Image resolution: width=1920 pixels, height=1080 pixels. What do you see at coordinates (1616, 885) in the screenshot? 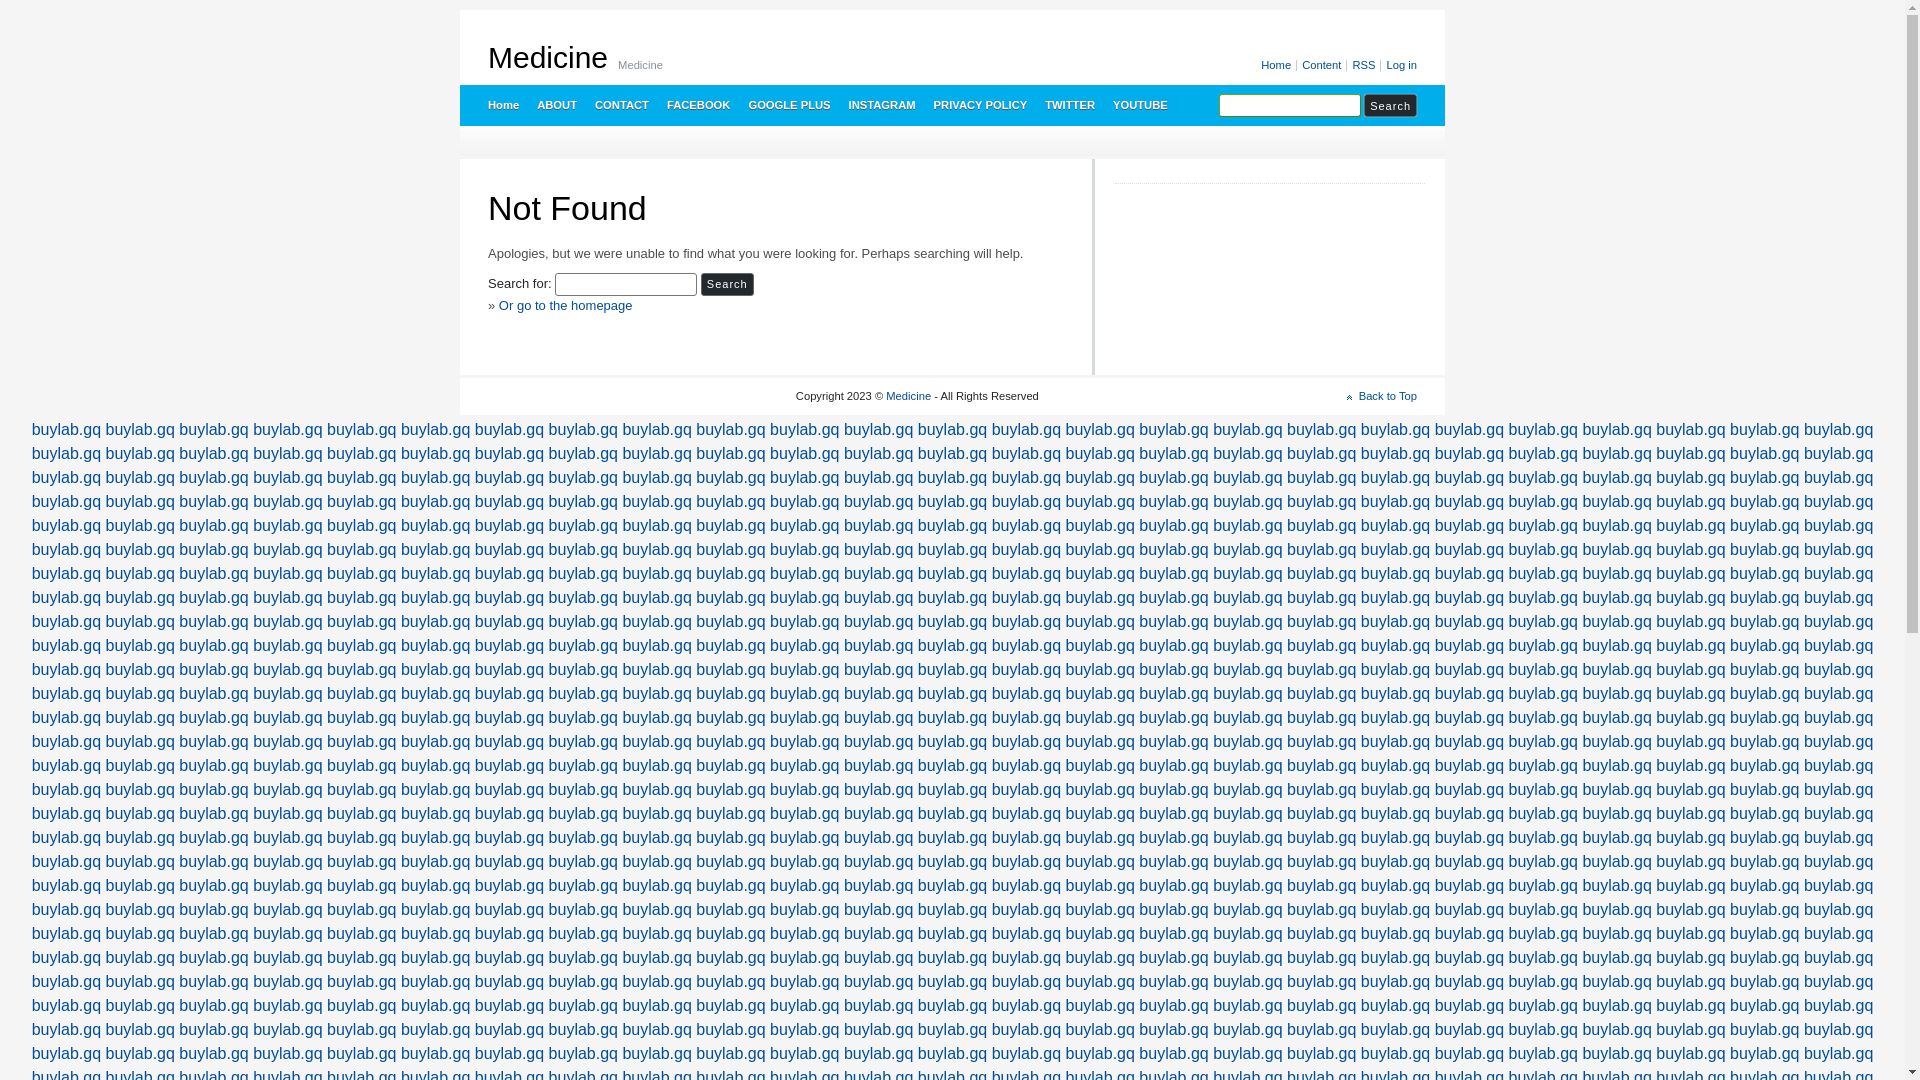
I see `buylab.gq` at bounding box center [1616, 885].